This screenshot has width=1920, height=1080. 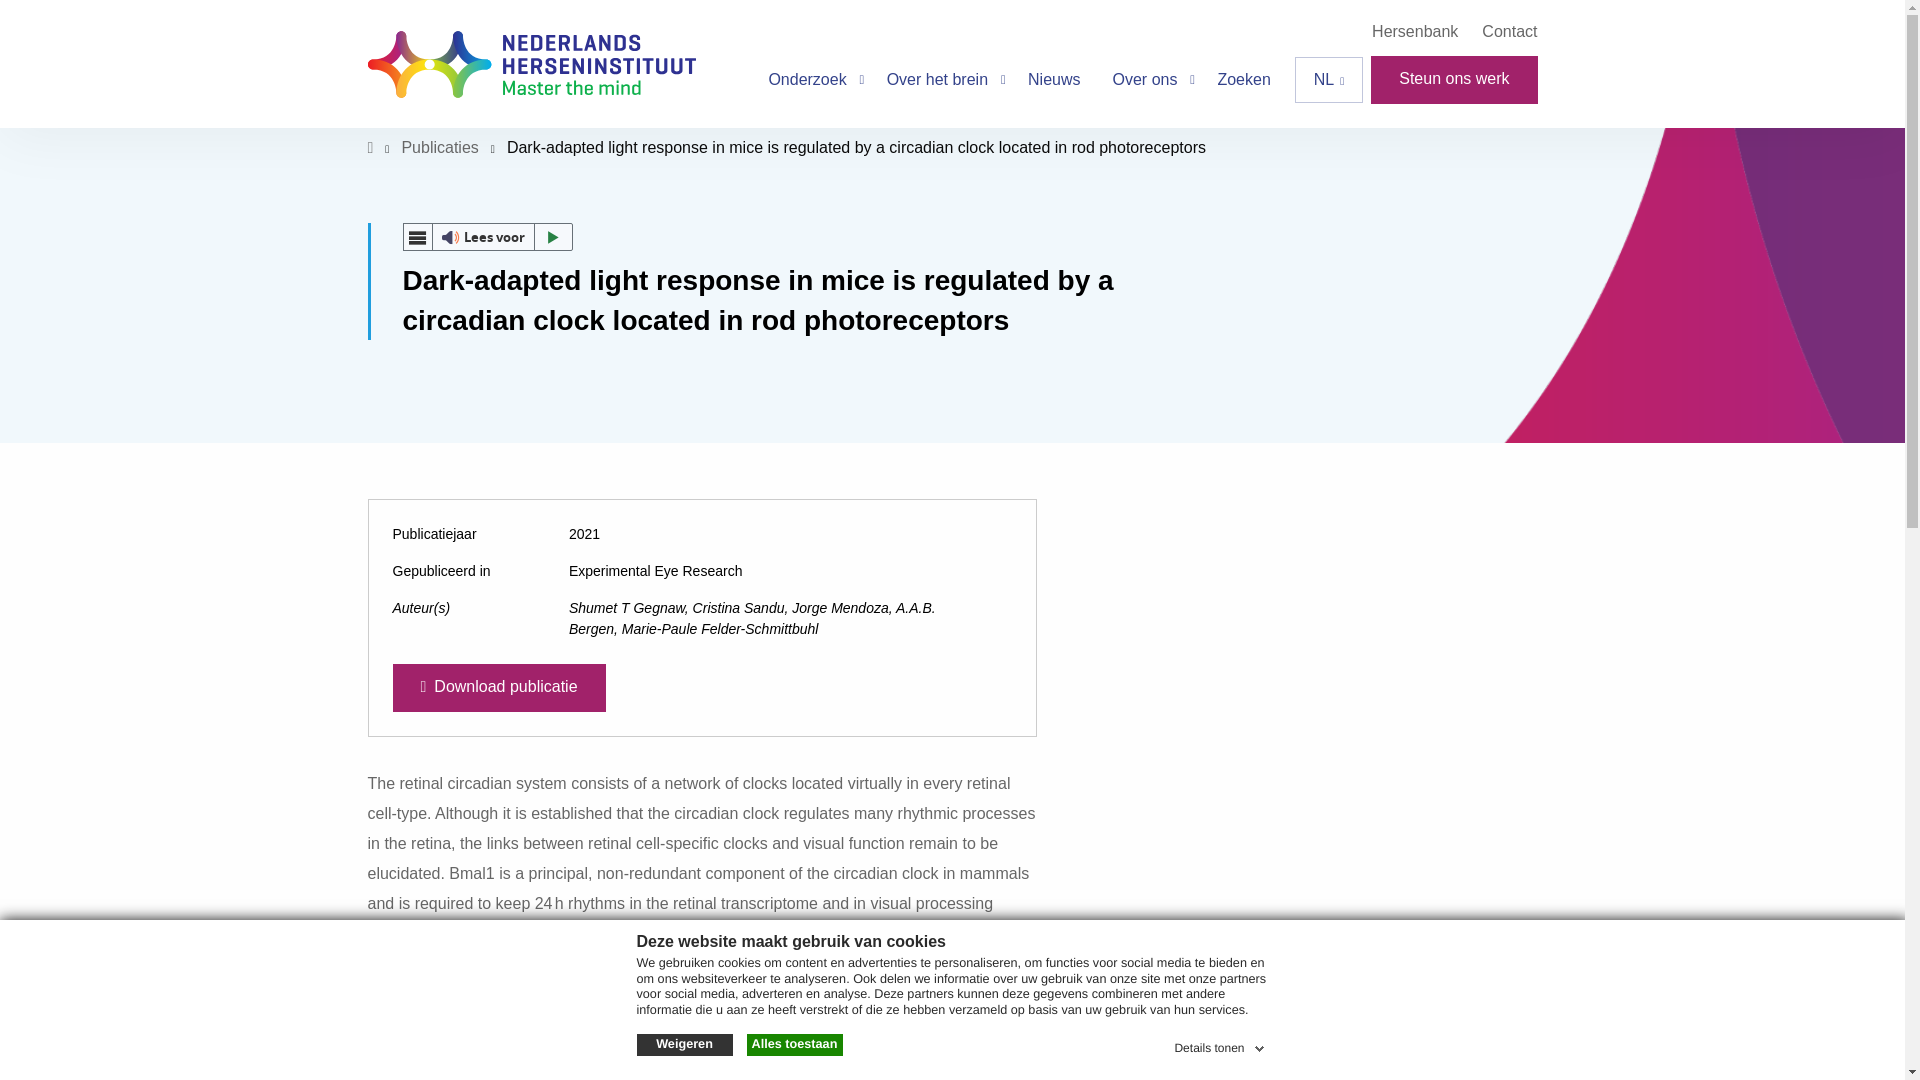 What do you see at coordinates (683, 1044) in the screenshot?
I see `Weigeren` at bounding box center [683, 1044].